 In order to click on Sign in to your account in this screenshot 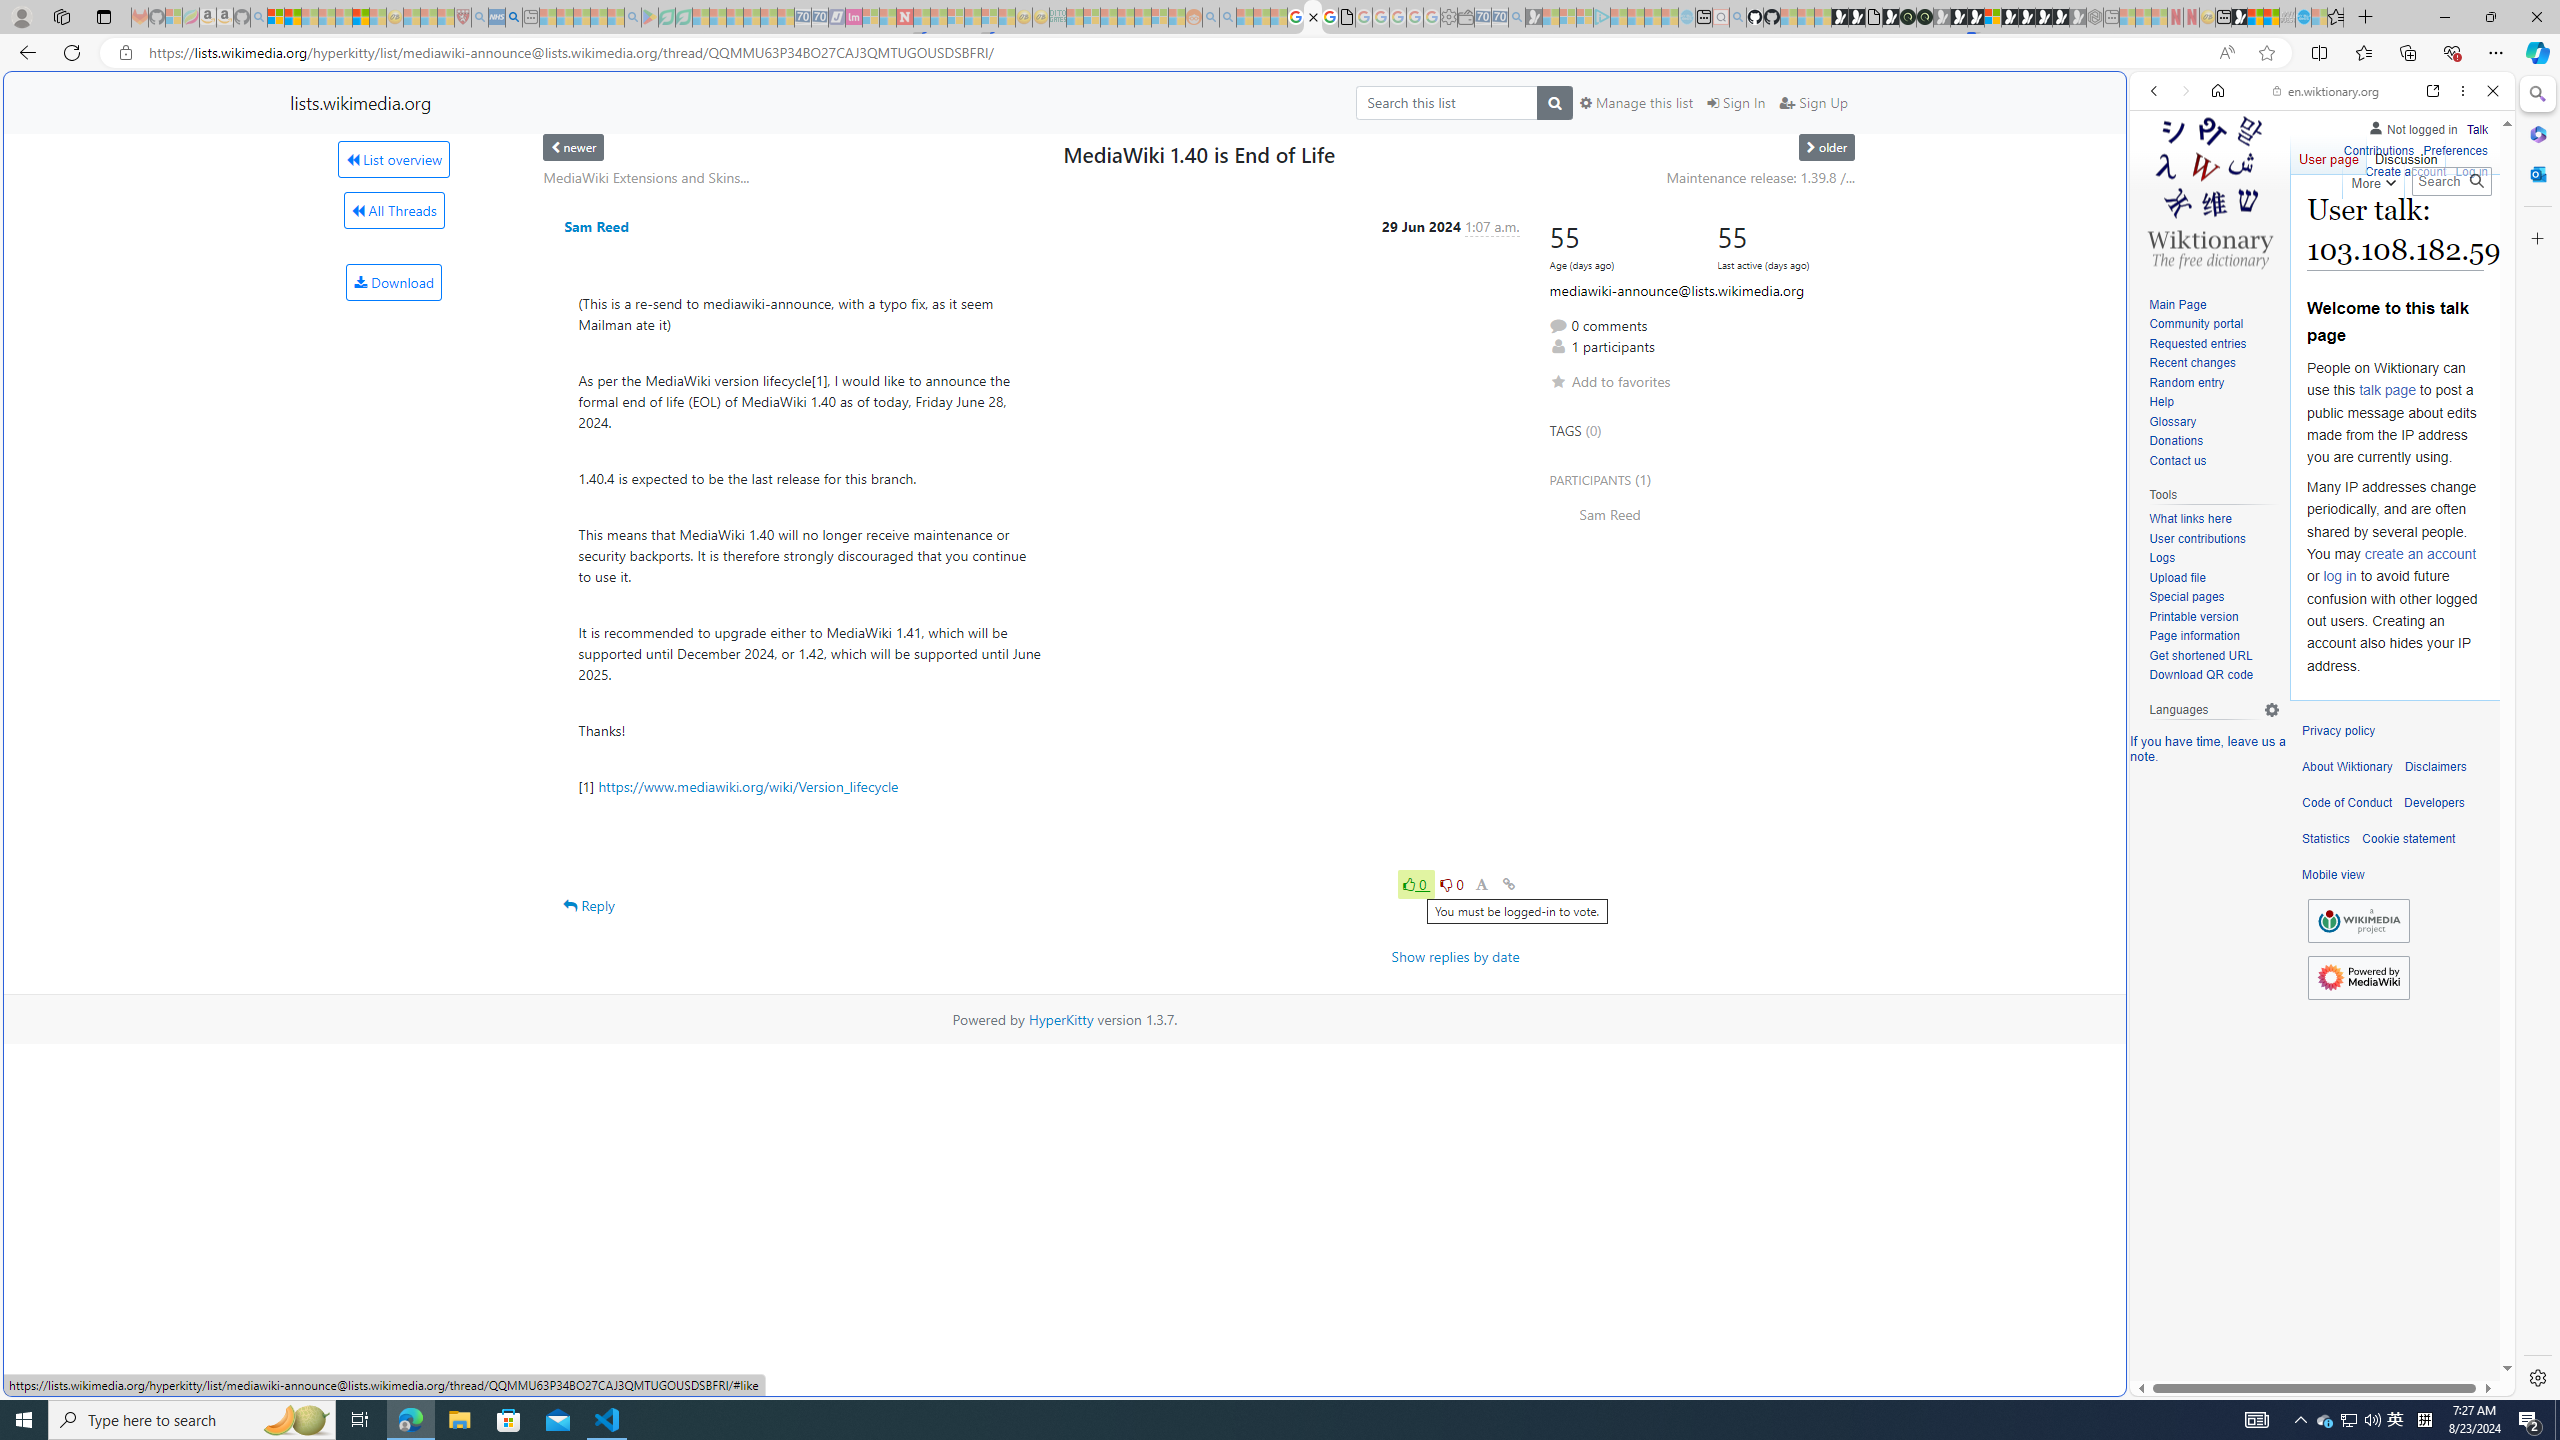, I will do `click(1992, 17)`.